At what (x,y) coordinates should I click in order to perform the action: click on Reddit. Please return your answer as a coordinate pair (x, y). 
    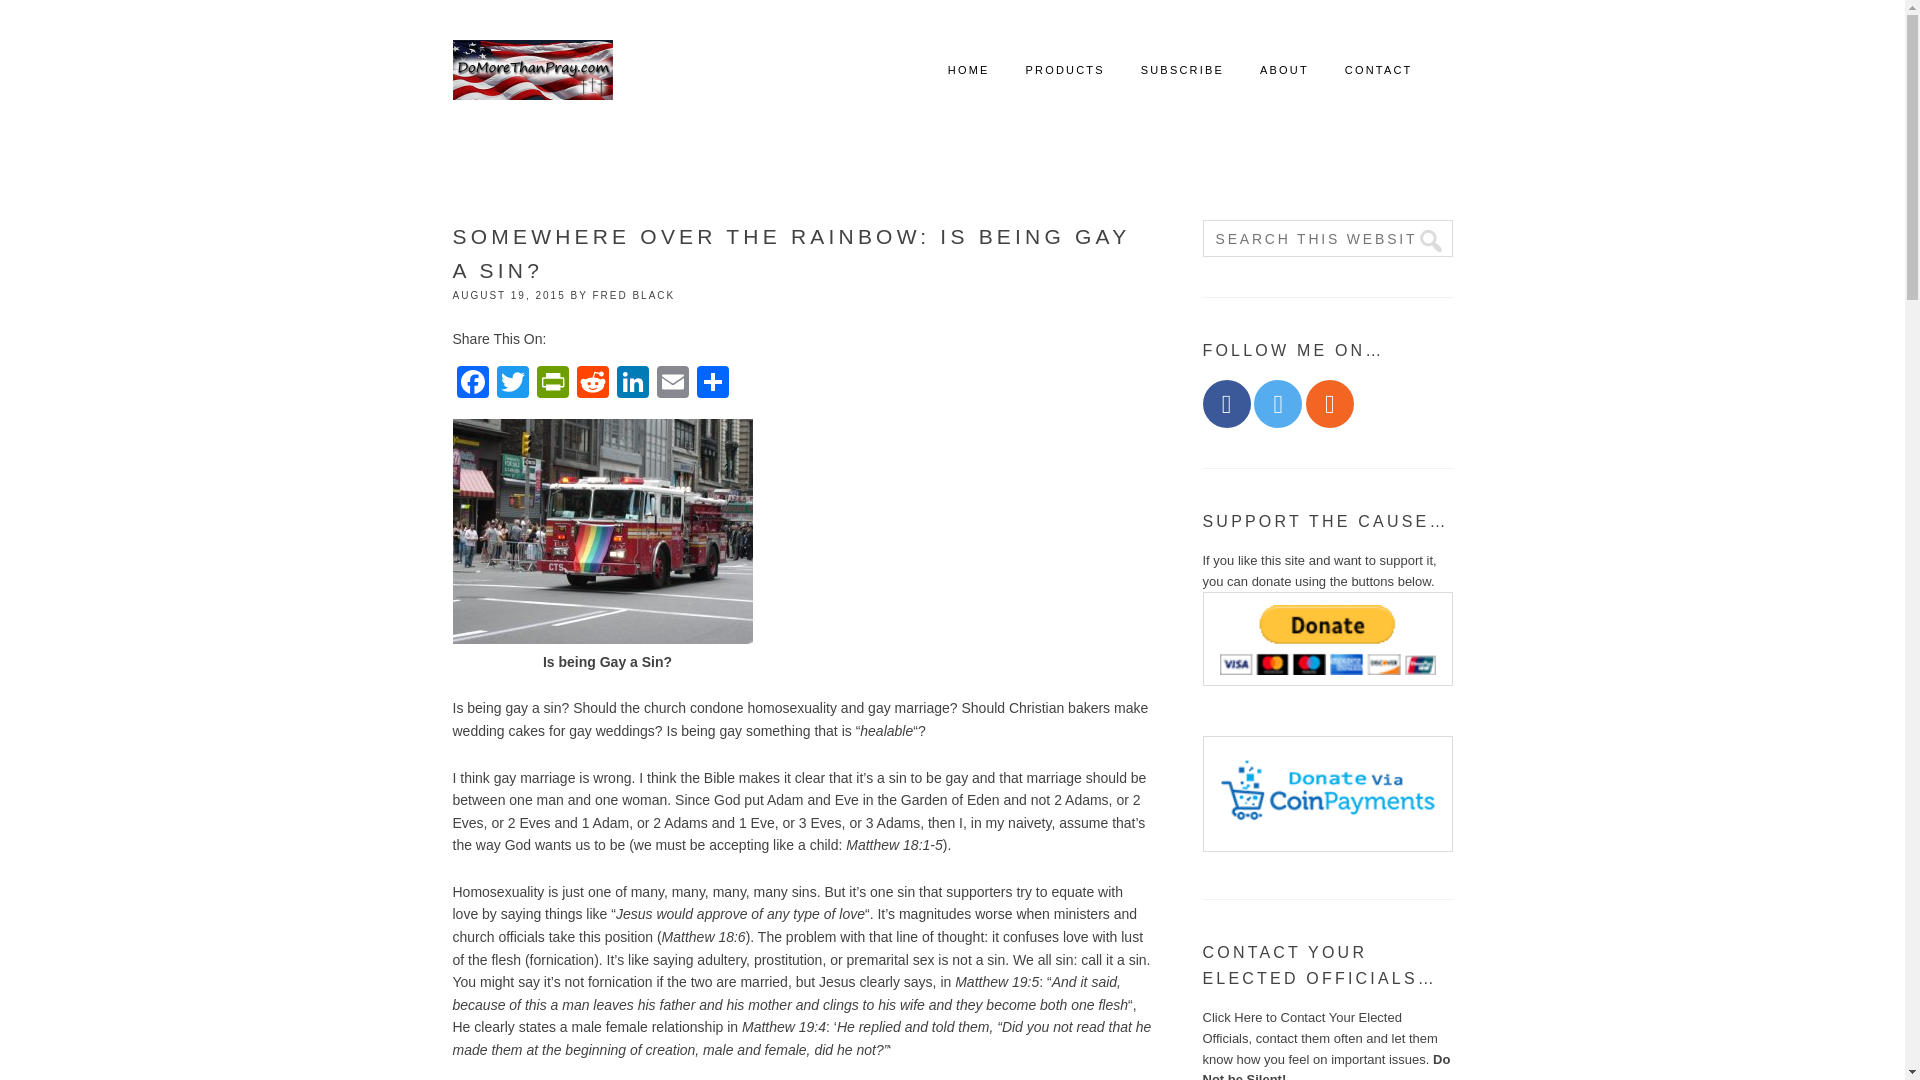
    Looking at the image, I should click on (592, 384).